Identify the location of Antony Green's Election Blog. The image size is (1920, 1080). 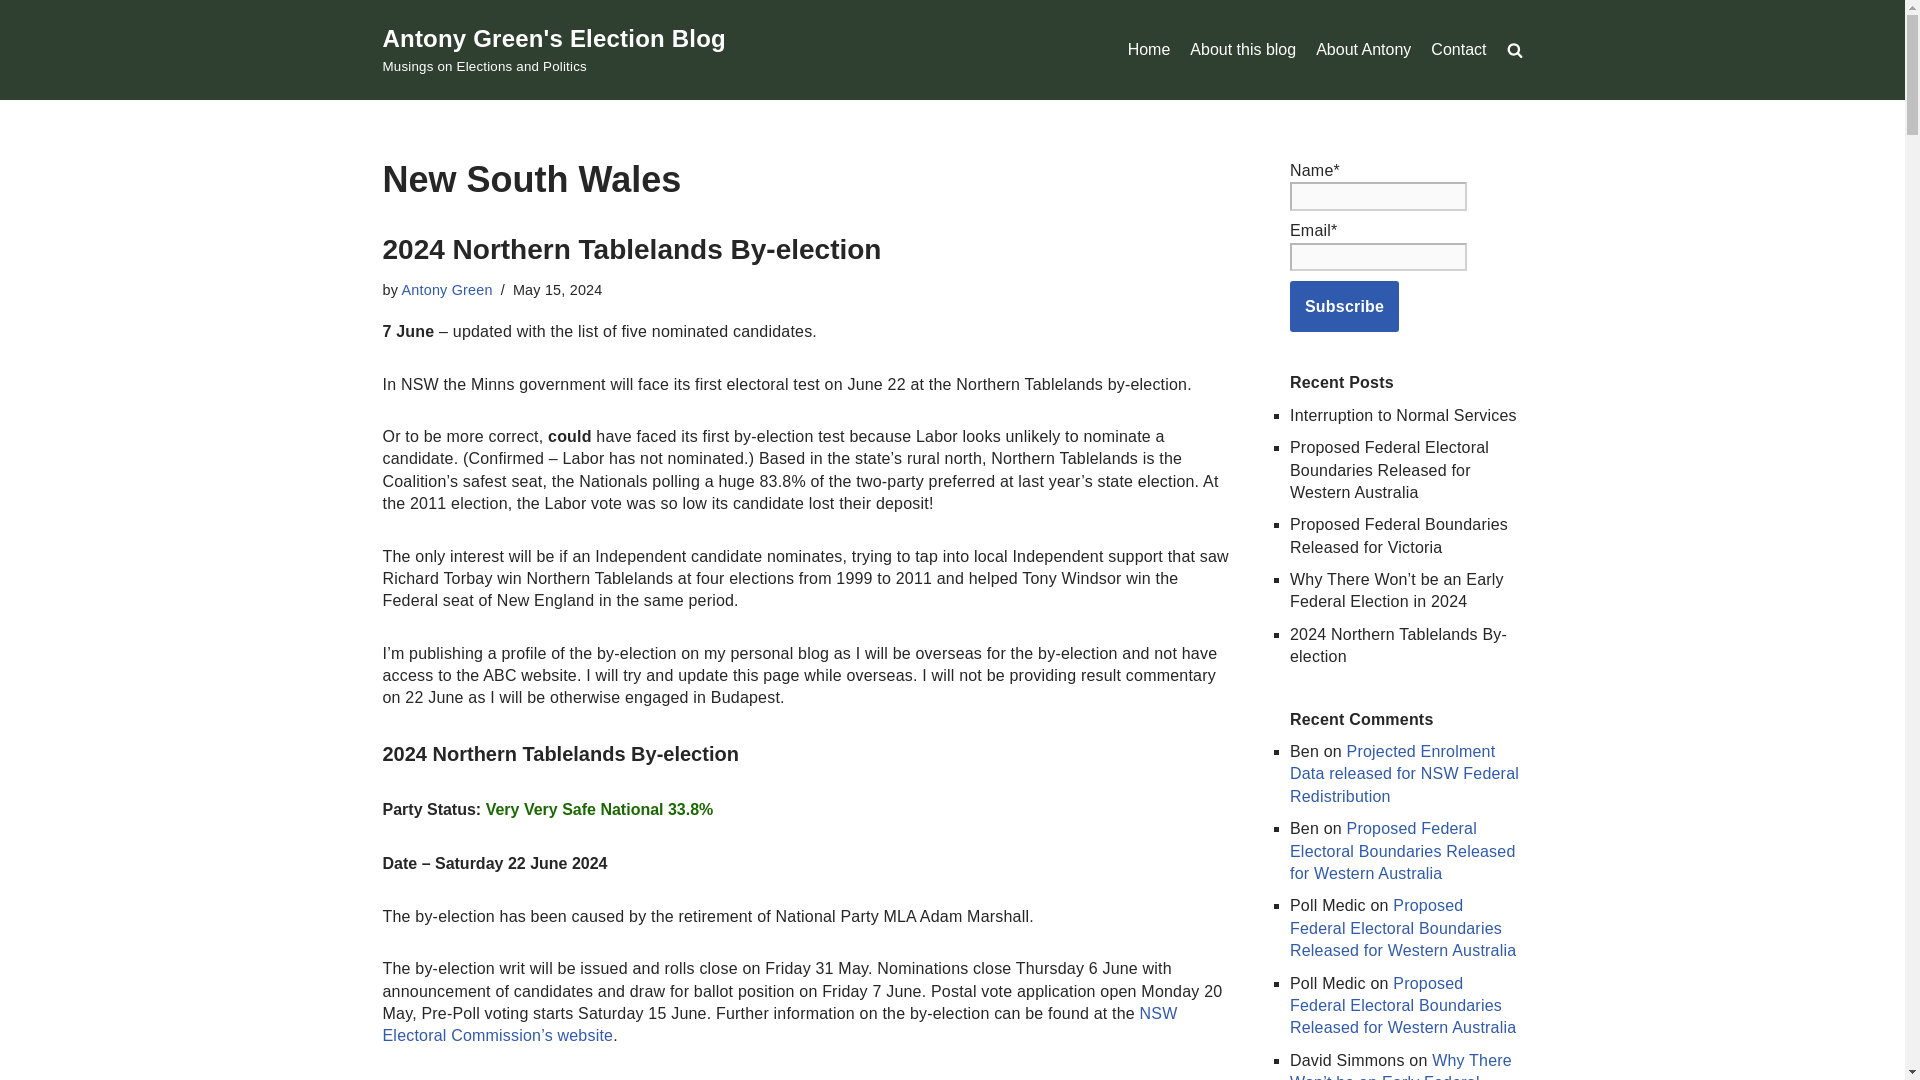
(554, 49).